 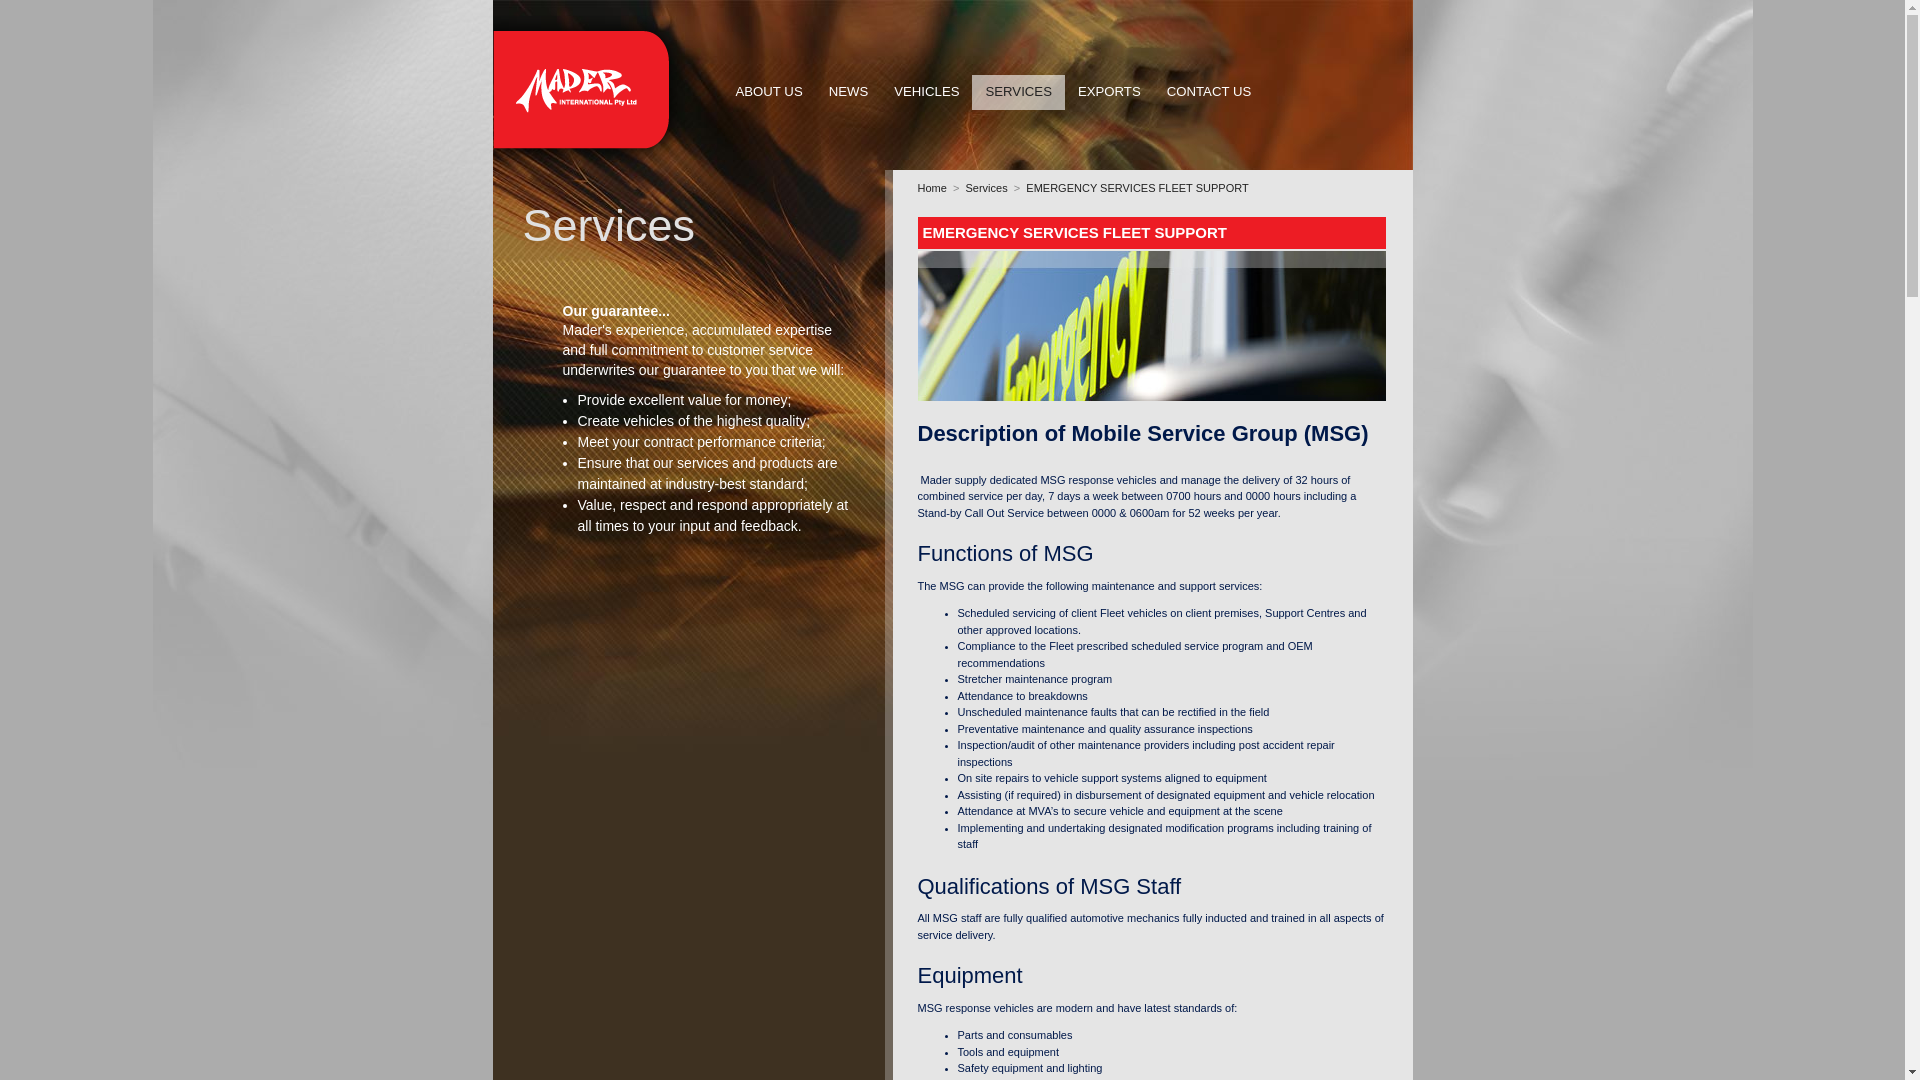 What do you see at coordinates (987, 188) in the screenshot?
I see `Services` at bounding box center [987, 188].